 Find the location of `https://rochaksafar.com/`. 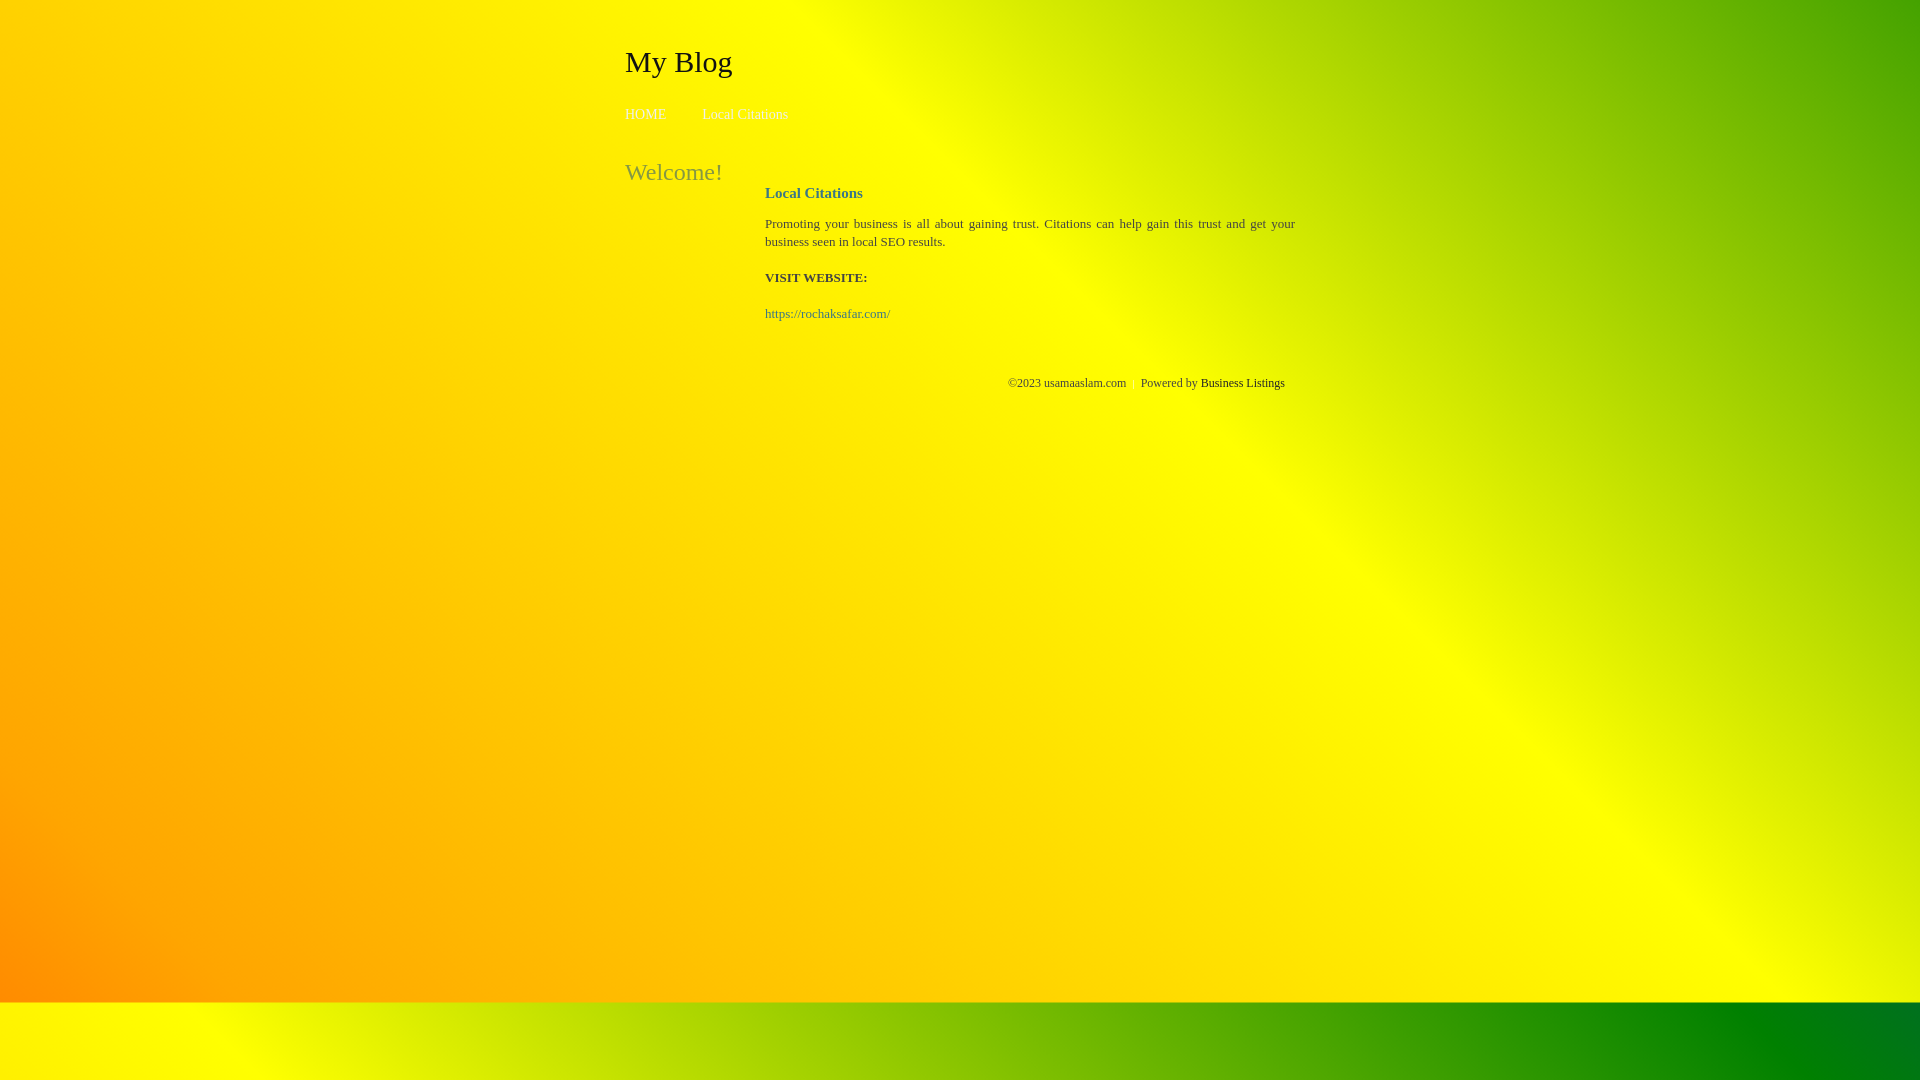

https://rochaksafar.com/ is located at coordinates (828, 314).